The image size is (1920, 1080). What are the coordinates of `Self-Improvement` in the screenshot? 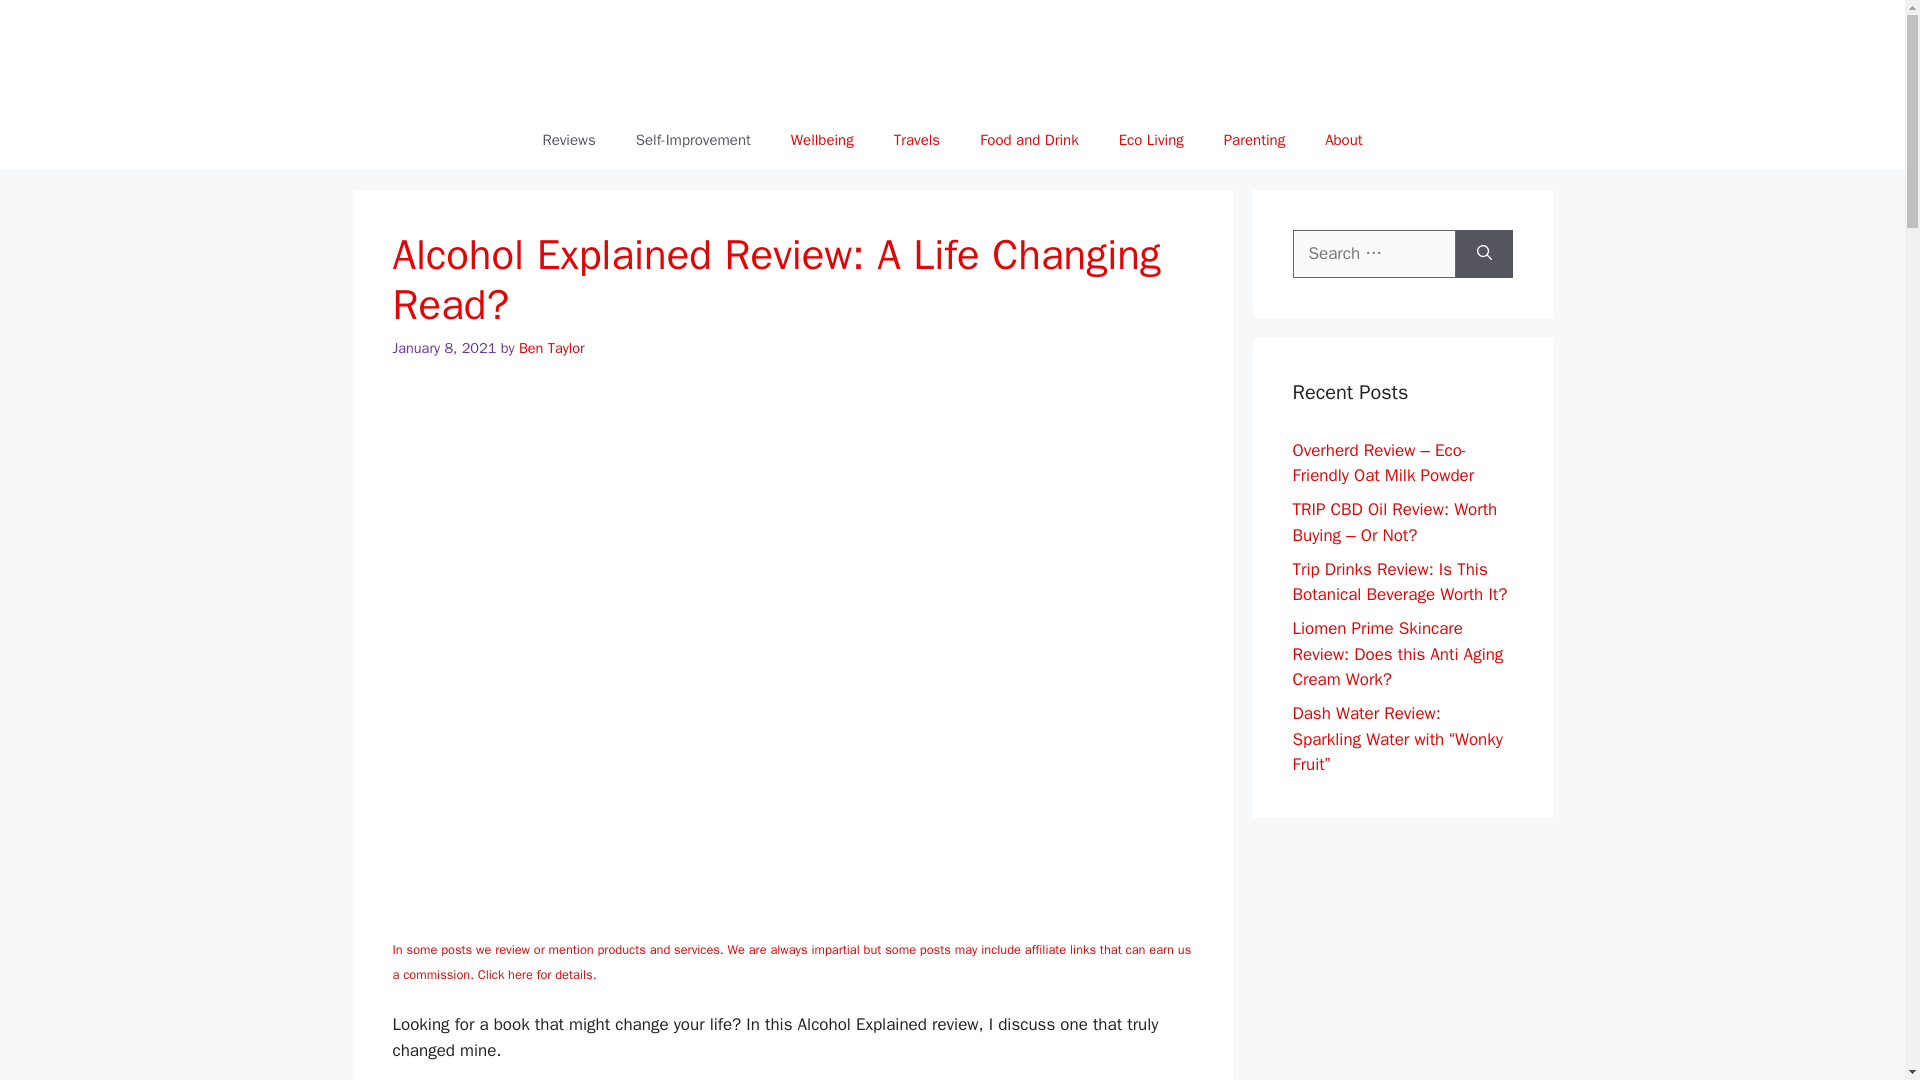 It's located at (694, 140).